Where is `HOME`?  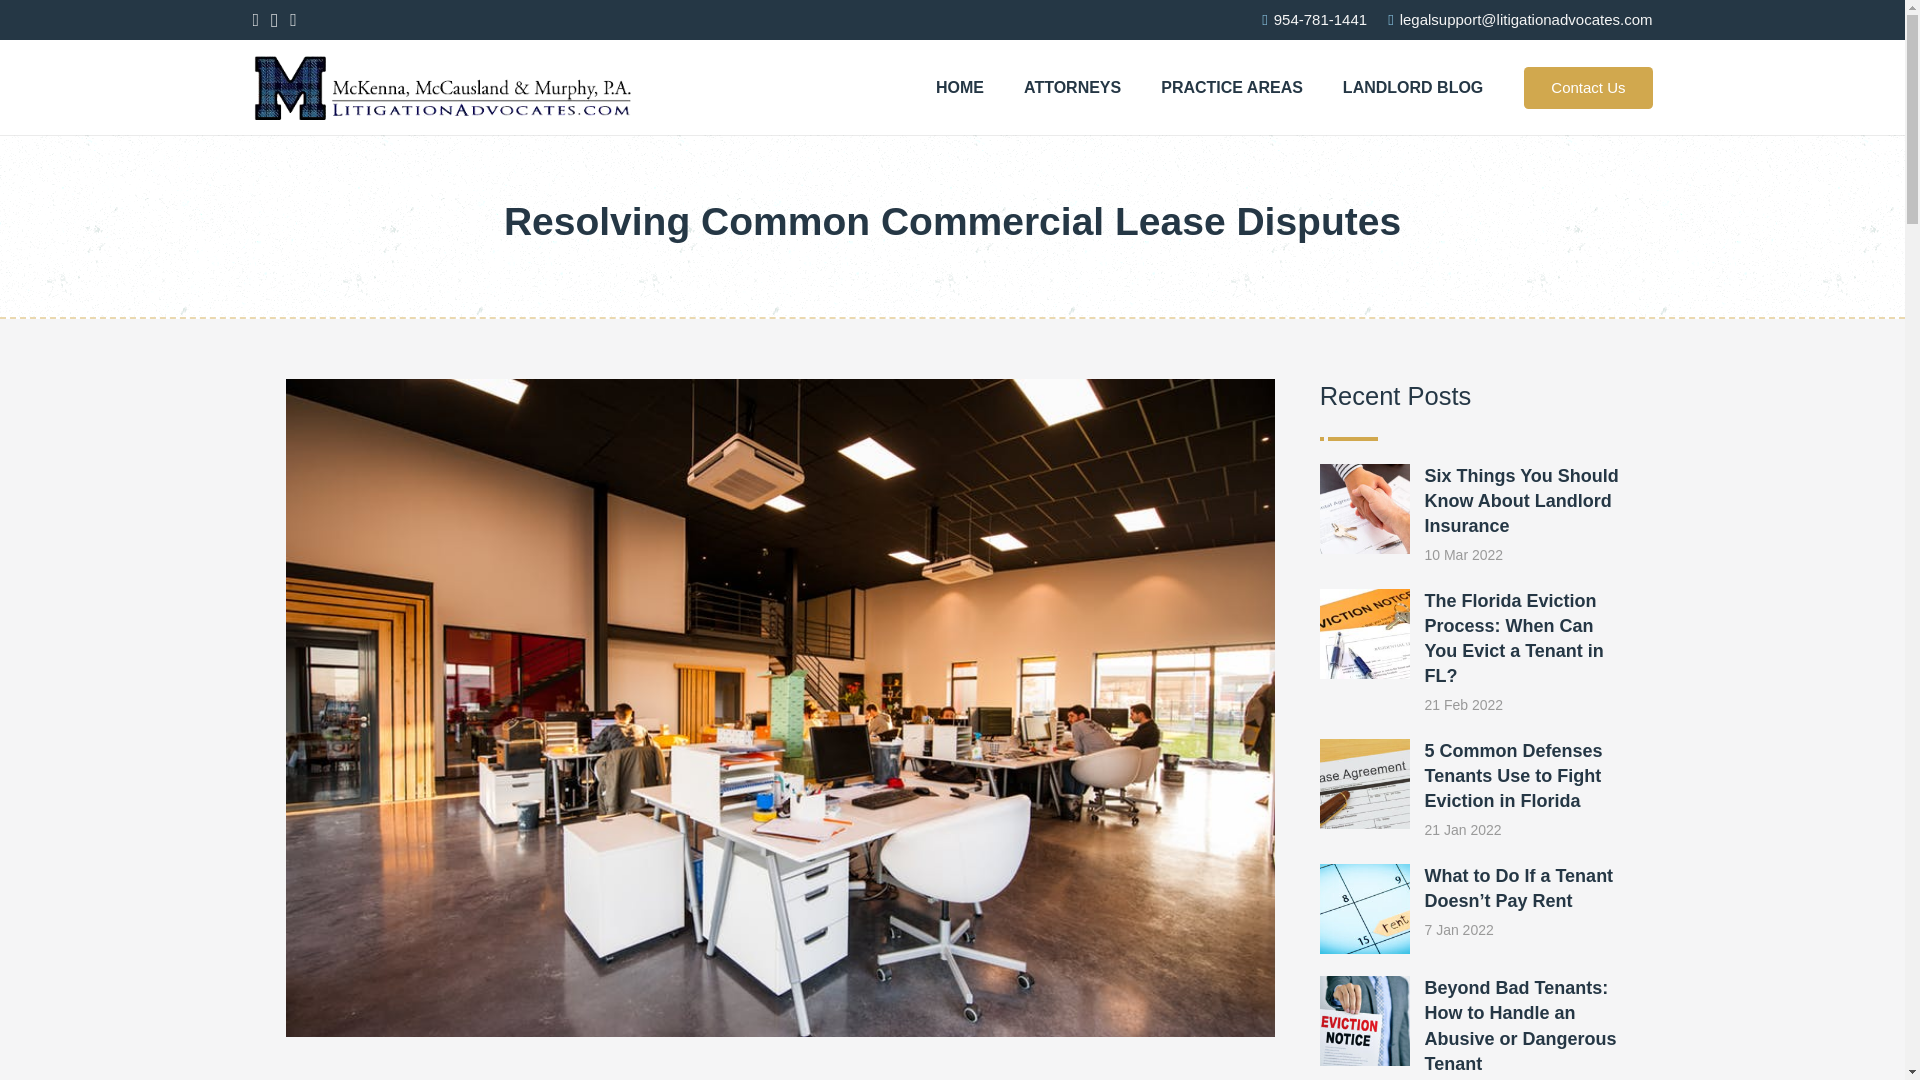 HOME is located at coordinates (960, 87).